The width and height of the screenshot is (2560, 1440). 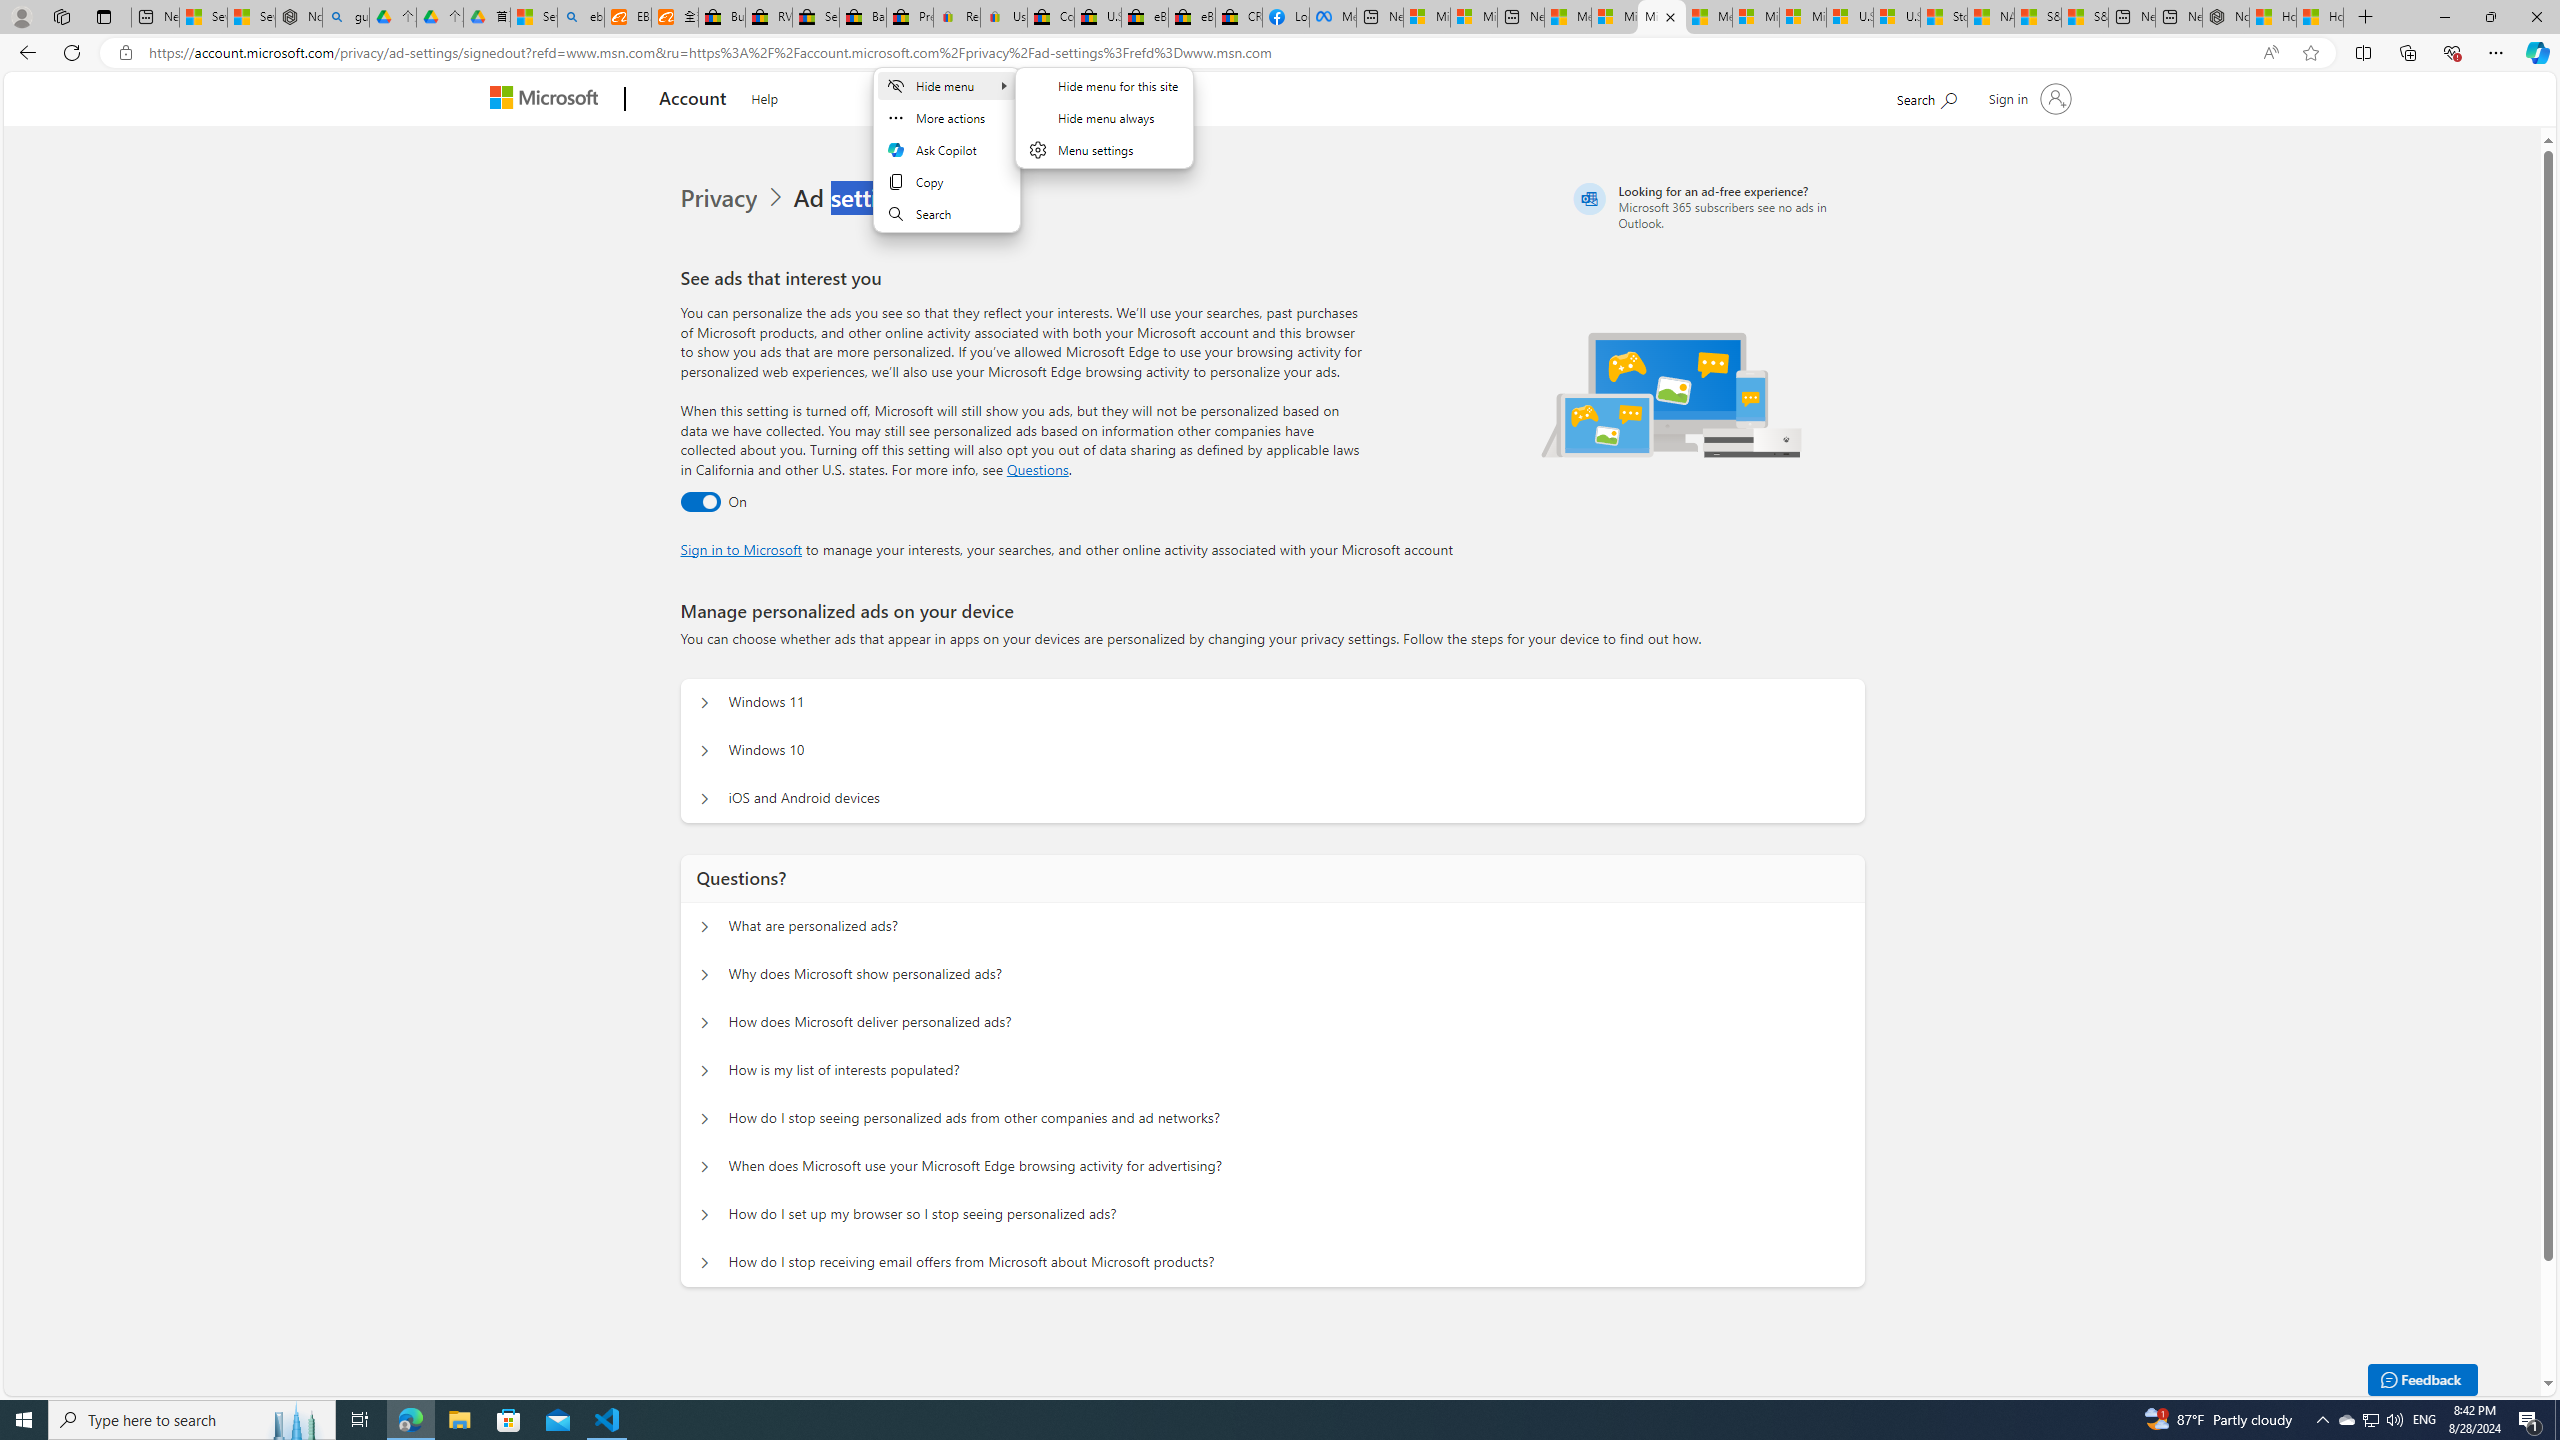 I want to click on Menu settings, so click(x=1104, y=149).